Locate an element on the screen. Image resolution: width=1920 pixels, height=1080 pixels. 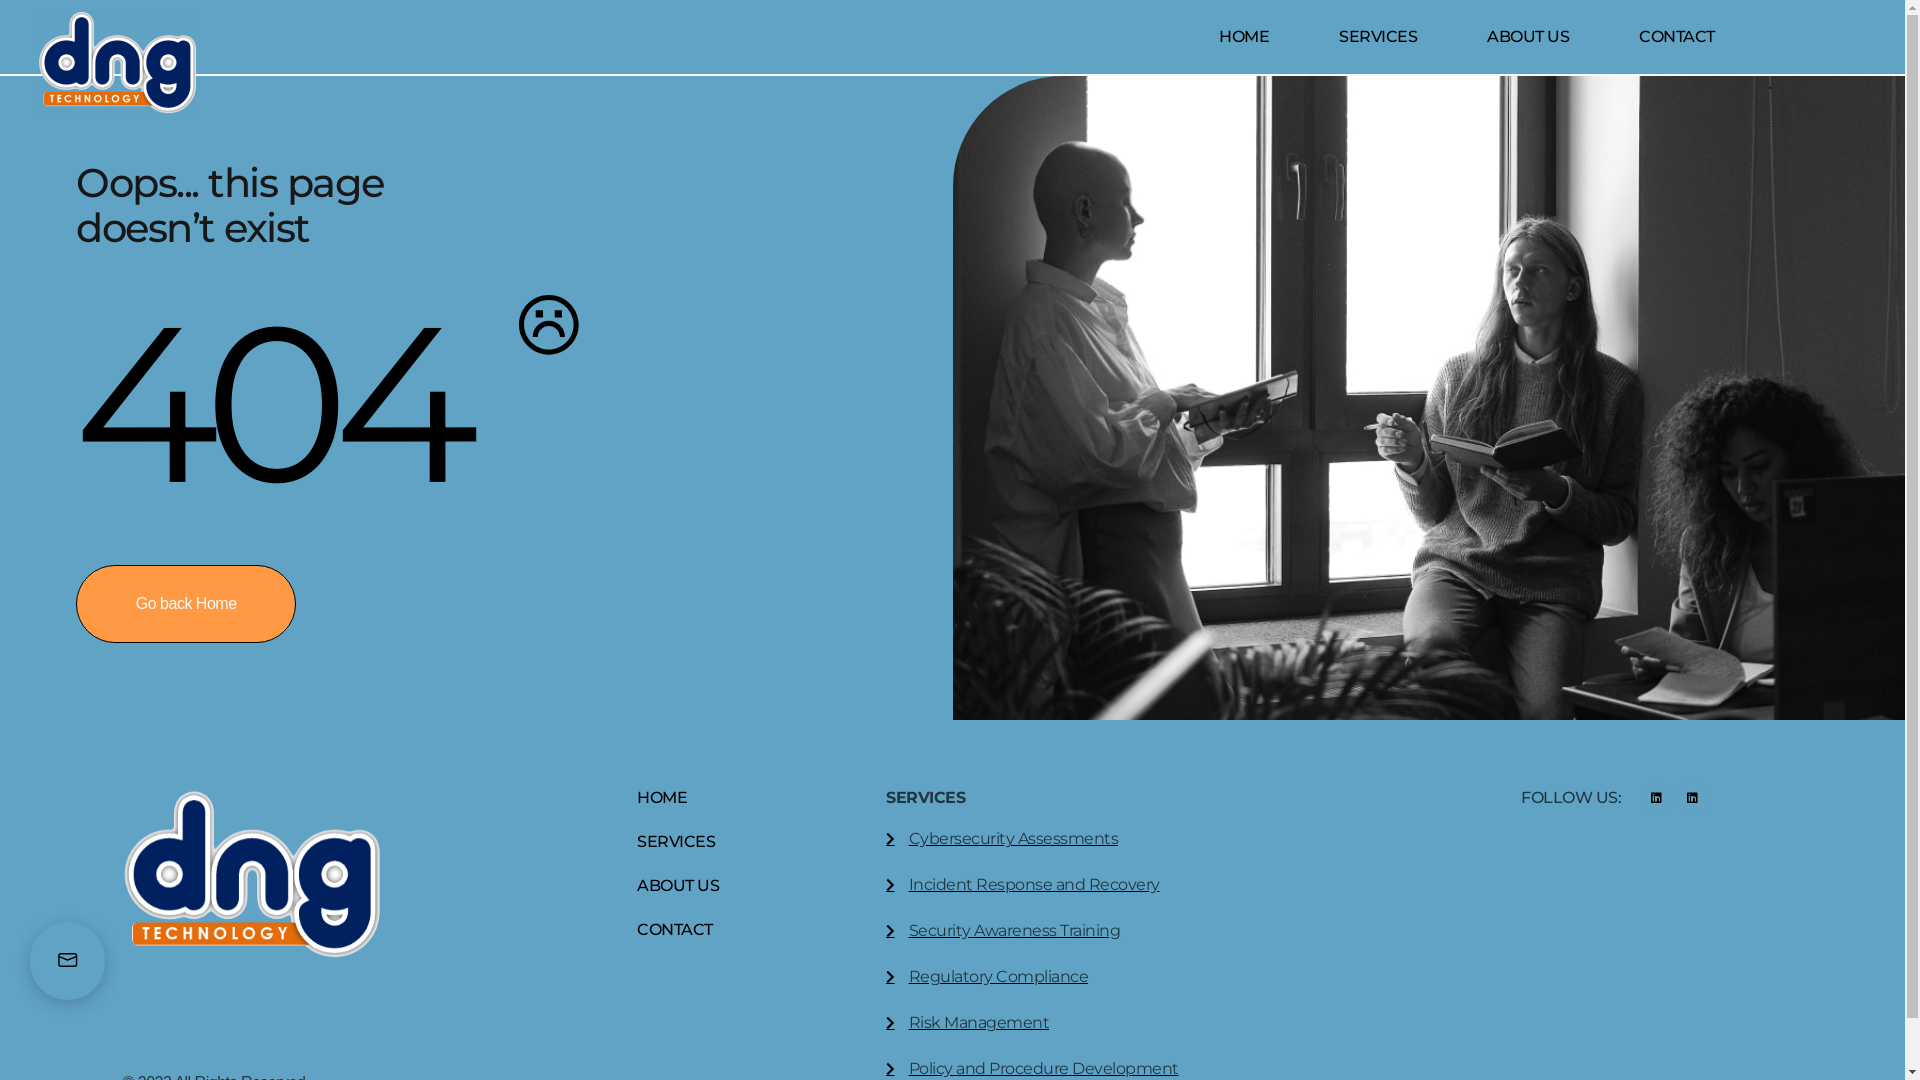
Regulatory Compliance is located at coordinates (1178, 977).